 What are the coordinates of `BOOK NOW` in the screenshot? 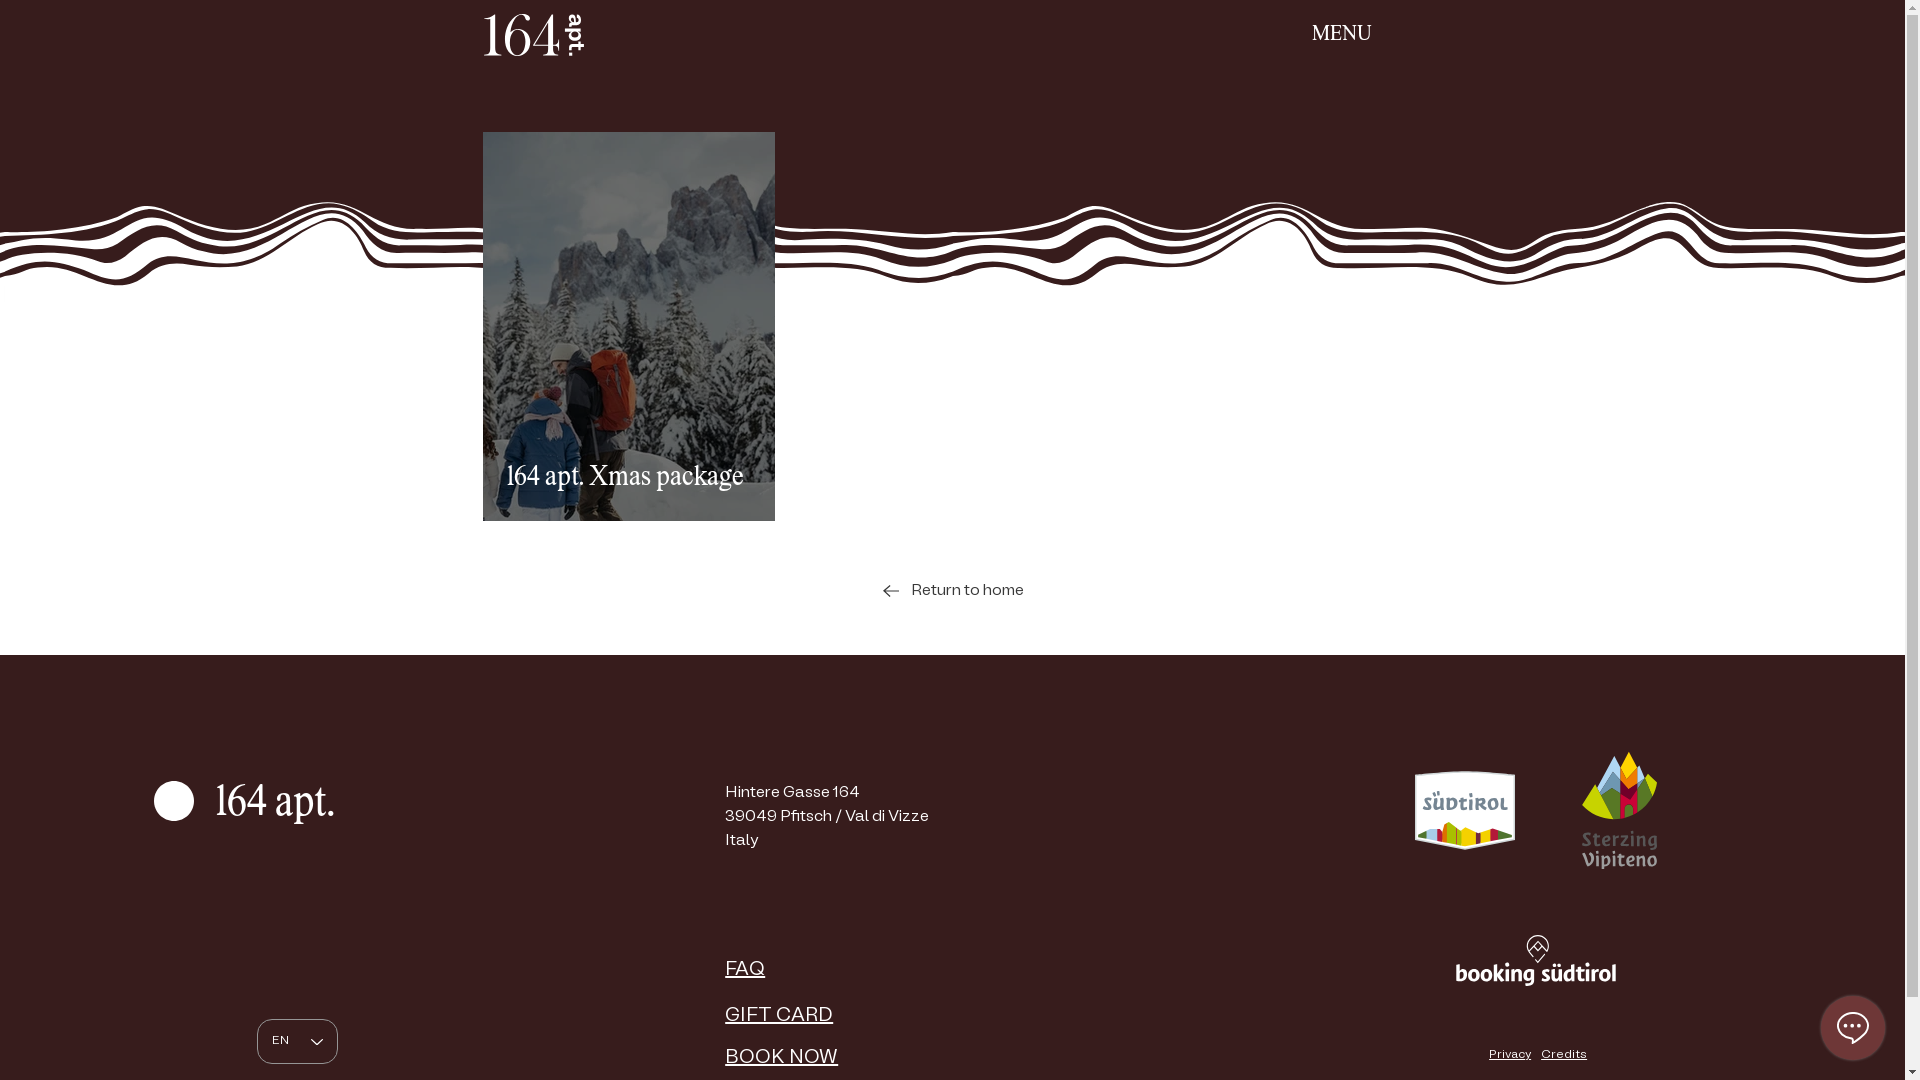 It's located at (782, 1058).